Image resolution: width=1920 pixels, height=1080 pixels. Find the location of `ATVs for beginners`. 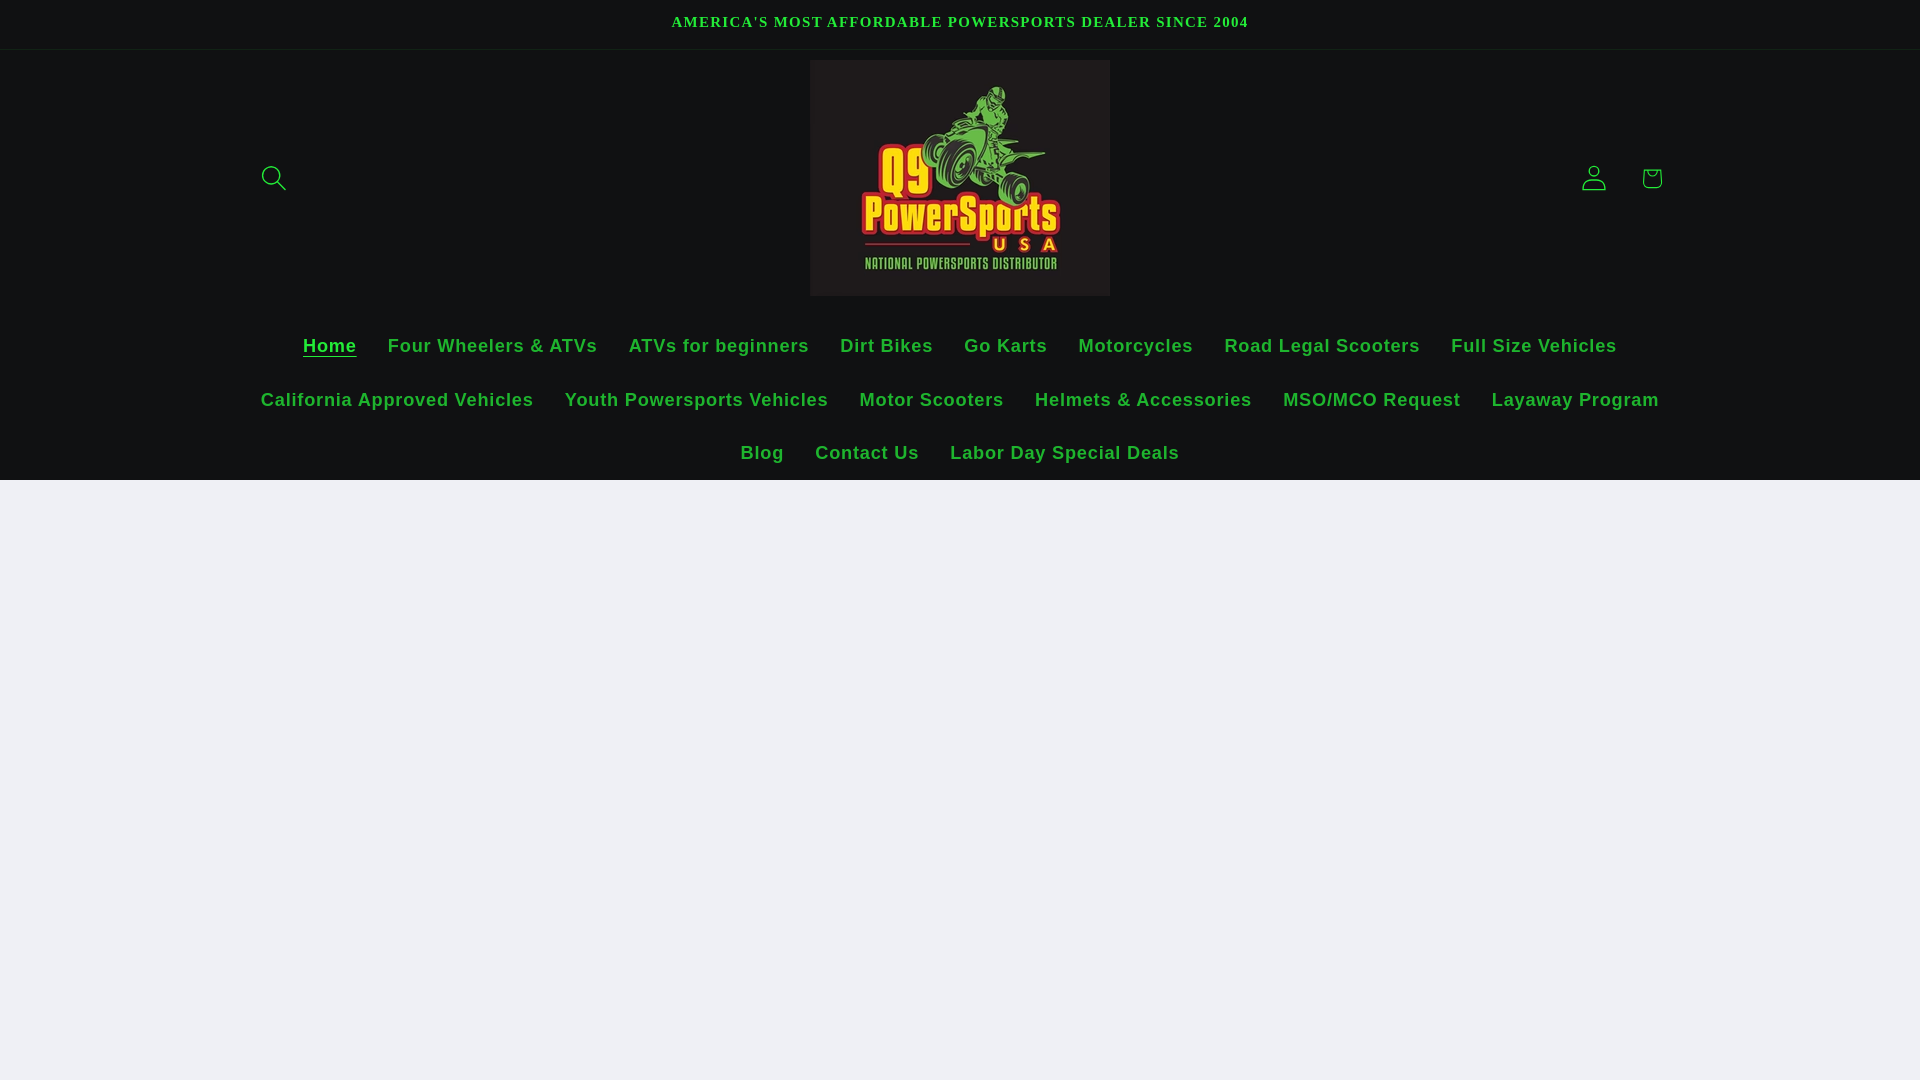

ATVs for beginners is located at coordinates (718, 346).